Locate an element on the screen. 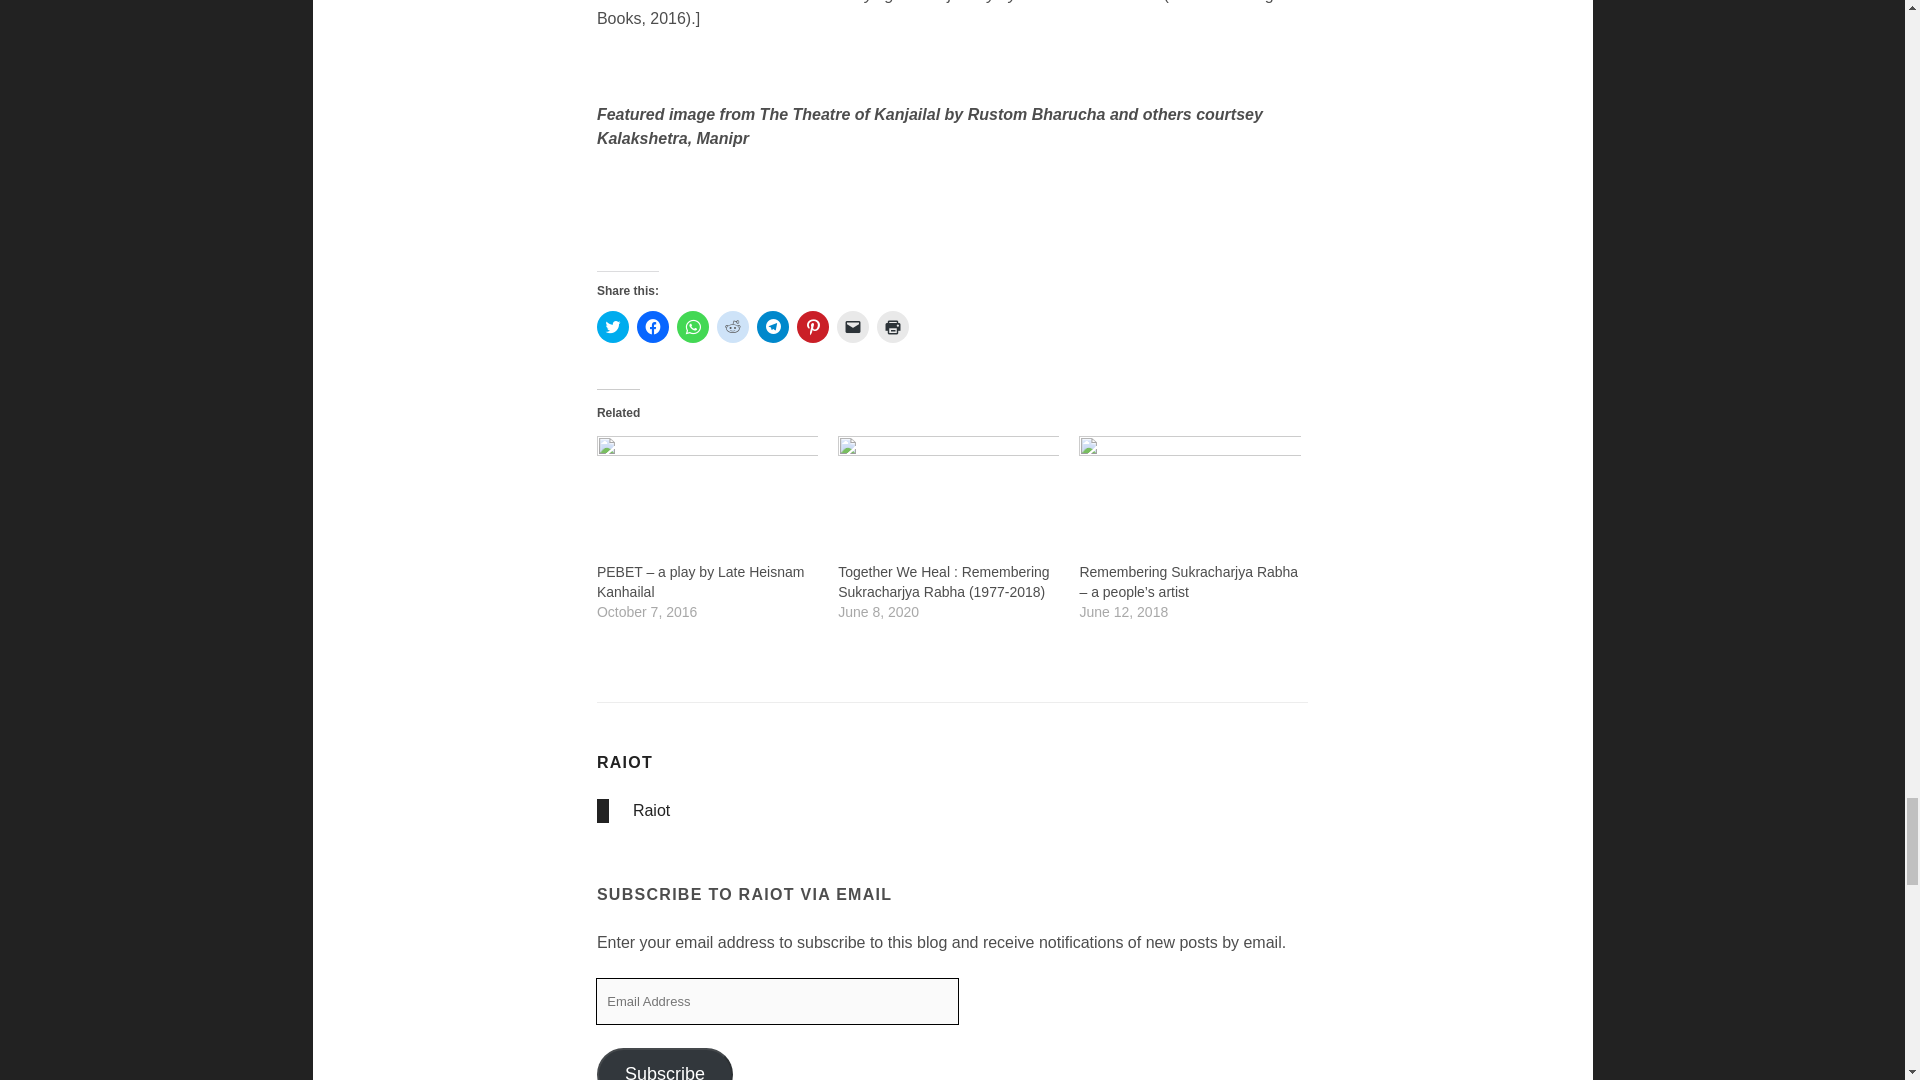  Click to share on Telegram is located at coordinates (772, 327).